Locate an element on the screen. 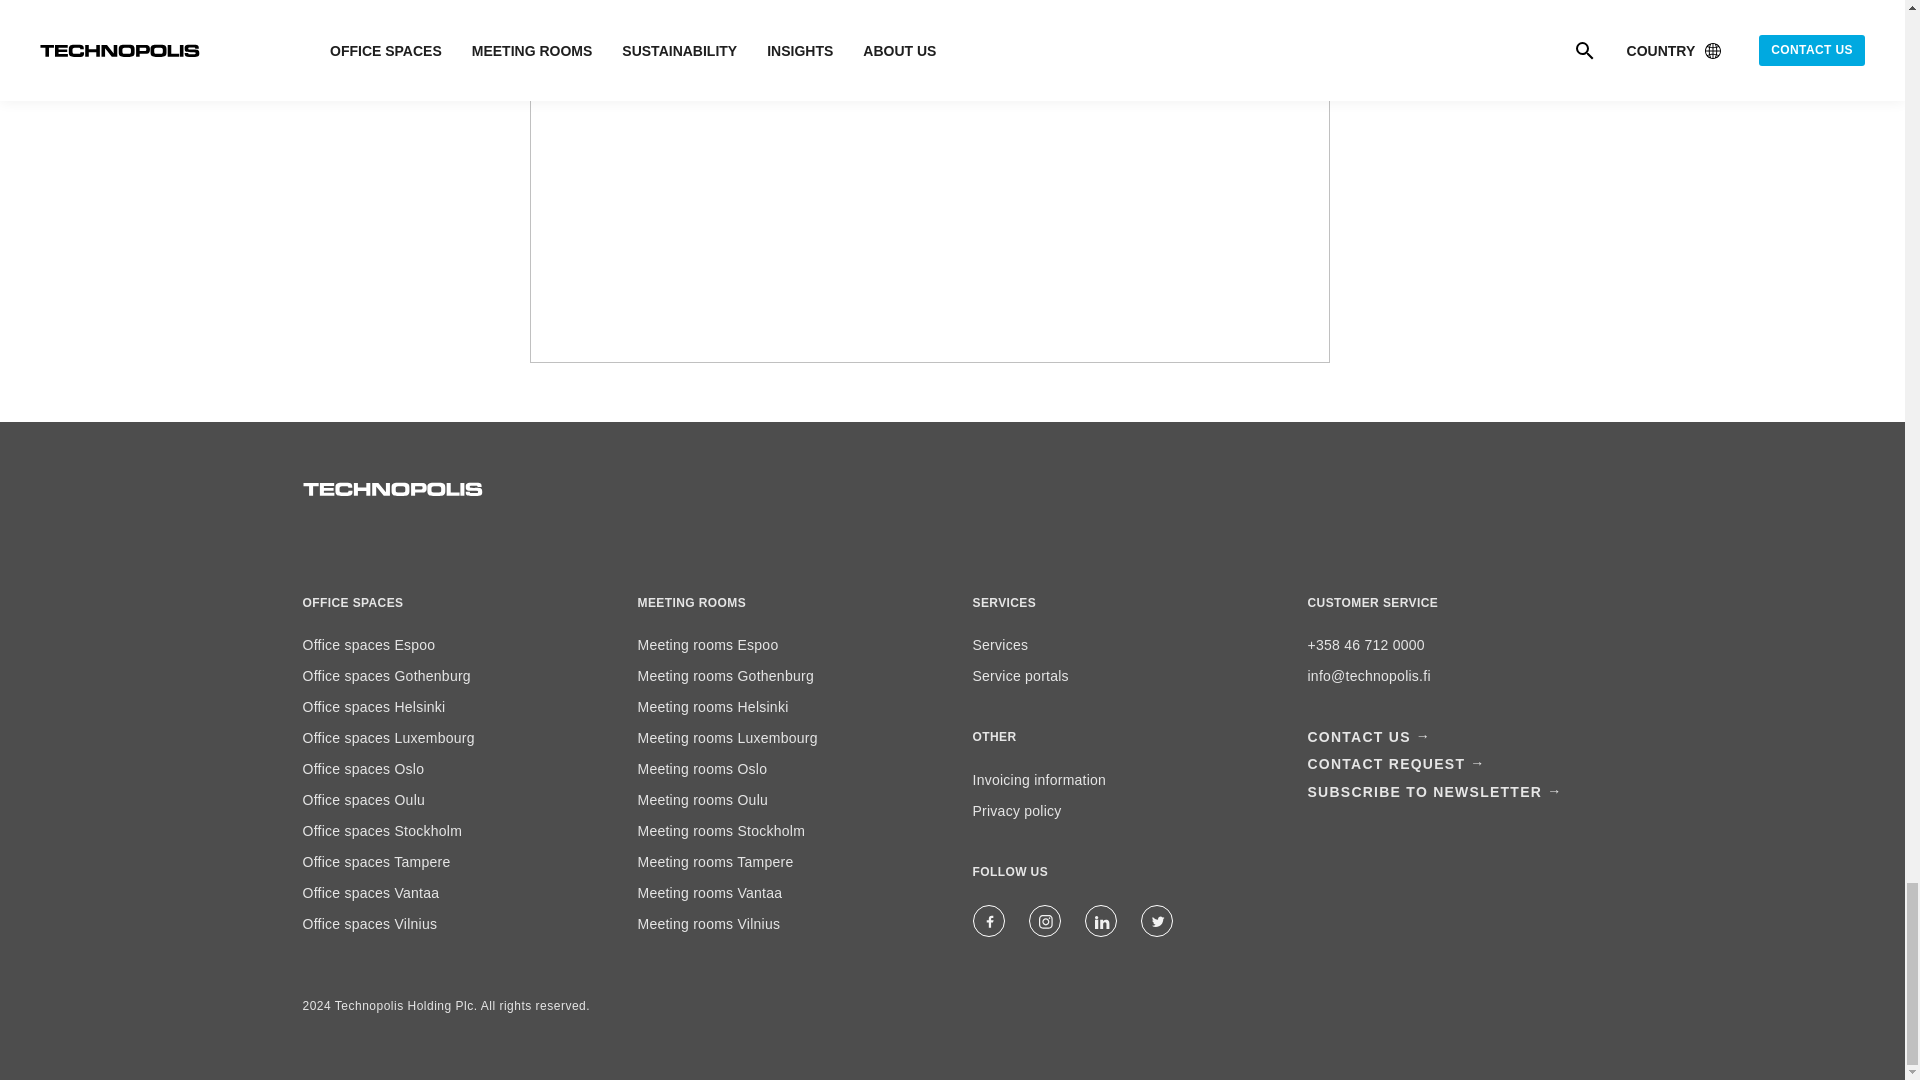 This screenshot has width=1920, height=1080. Office spaces Gothenburg is located at coordinates (386, 676).